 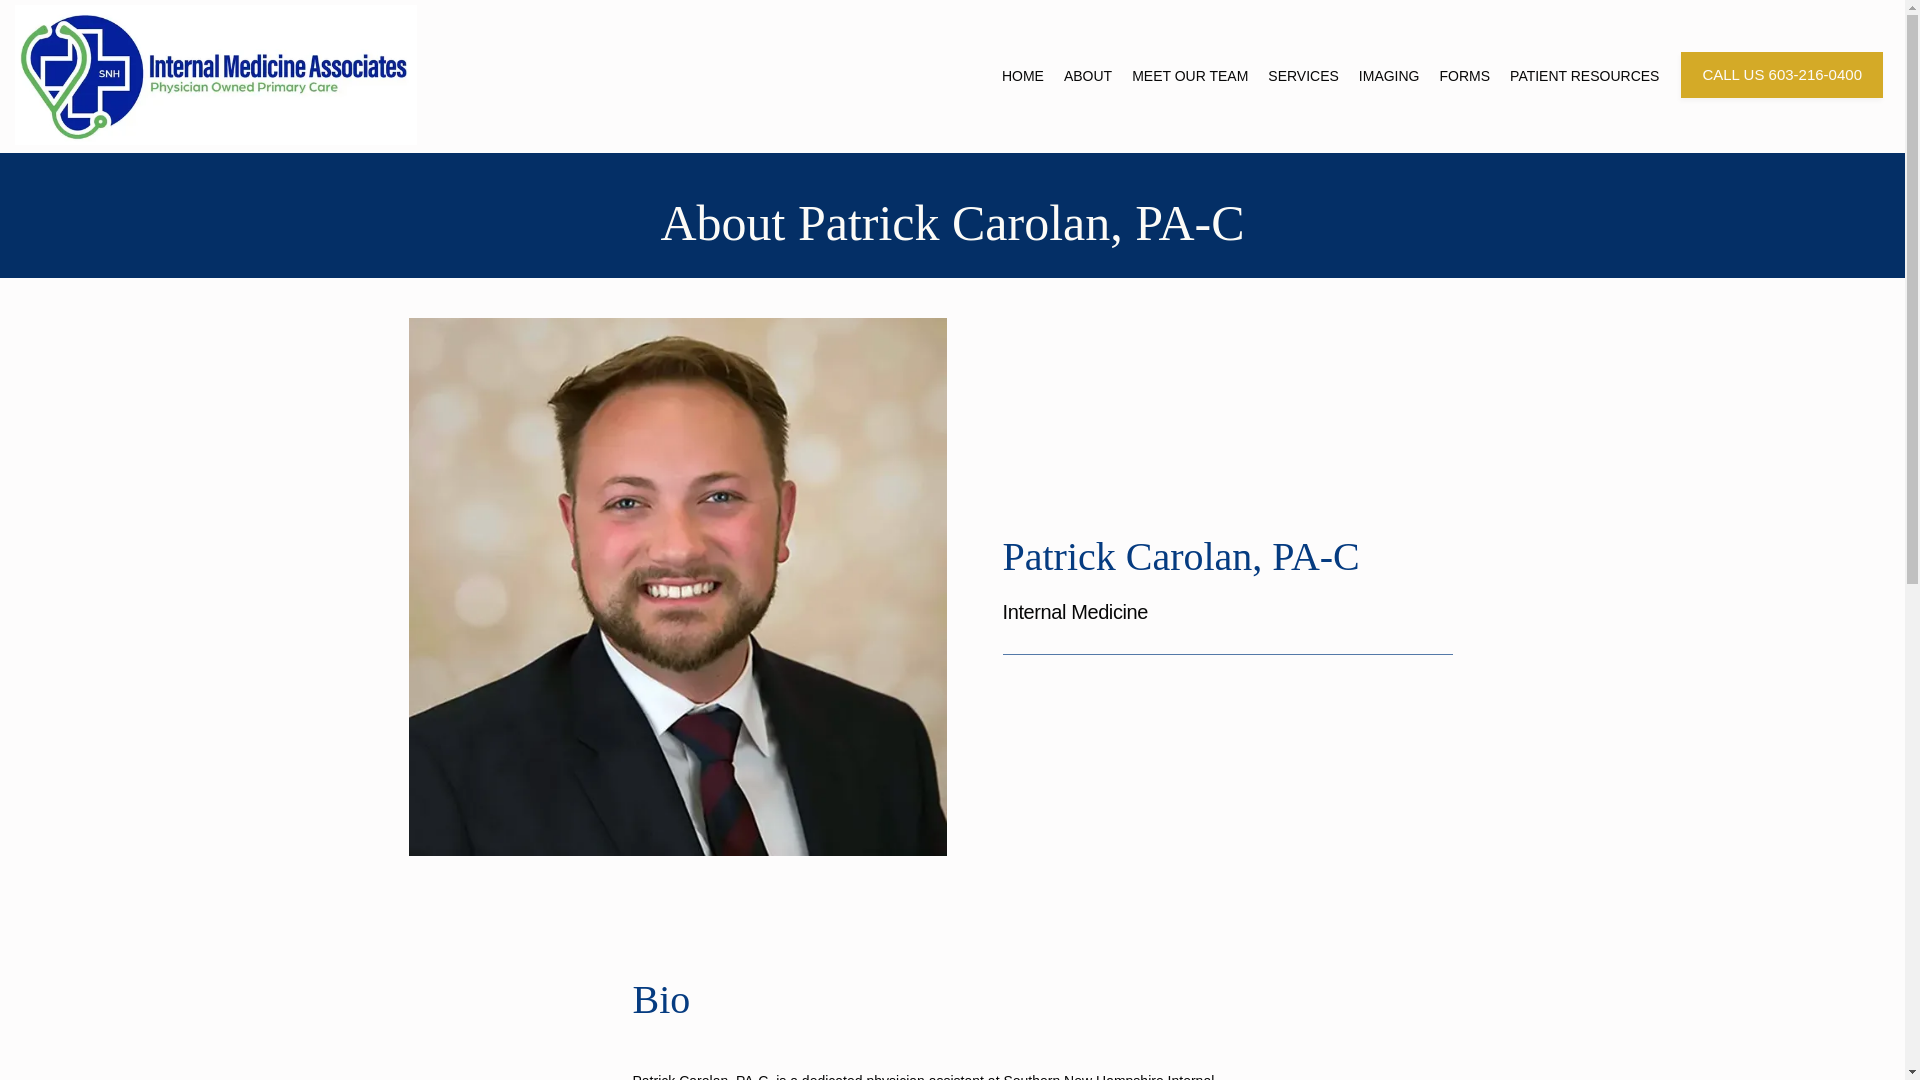 I want to click on HOME, so click(x=1023, y=76).